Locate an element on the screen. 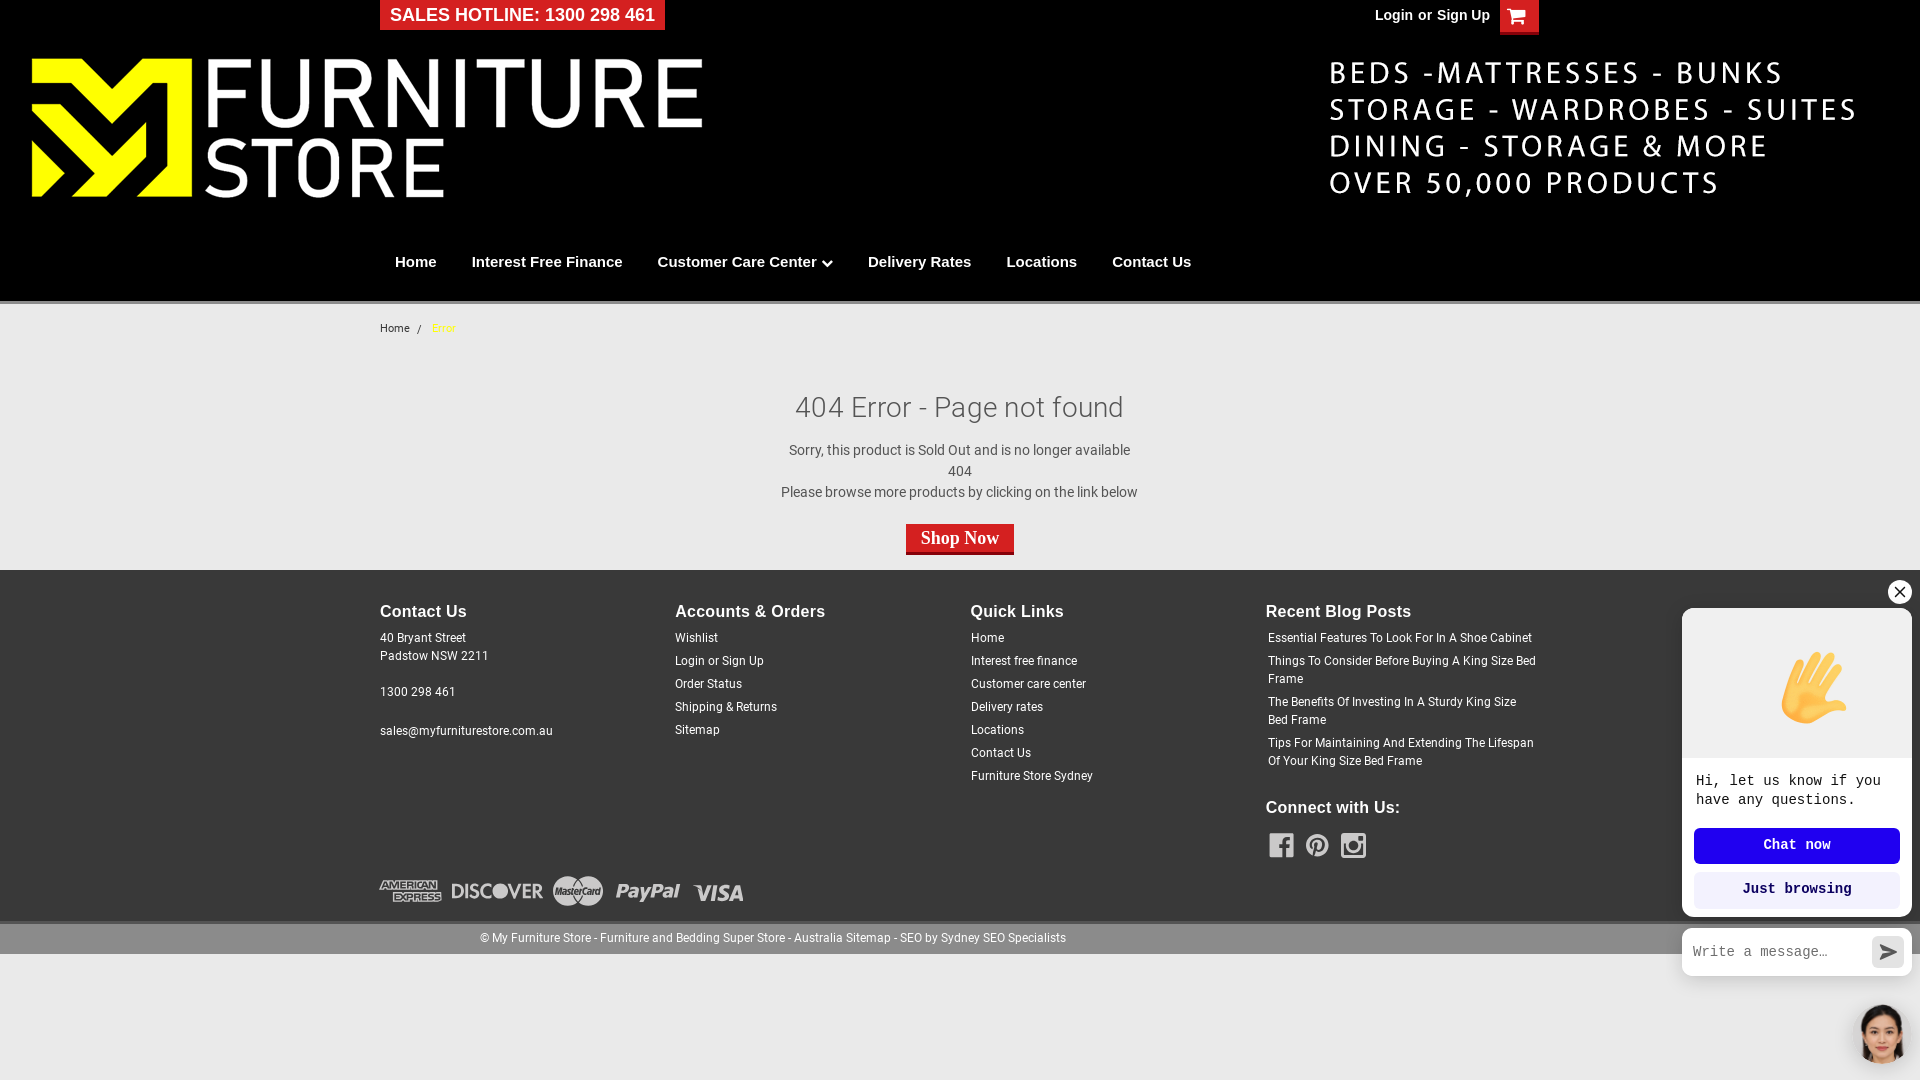 The image size is (1920, 1080). Sitemap is located at coordinates (868, 938).